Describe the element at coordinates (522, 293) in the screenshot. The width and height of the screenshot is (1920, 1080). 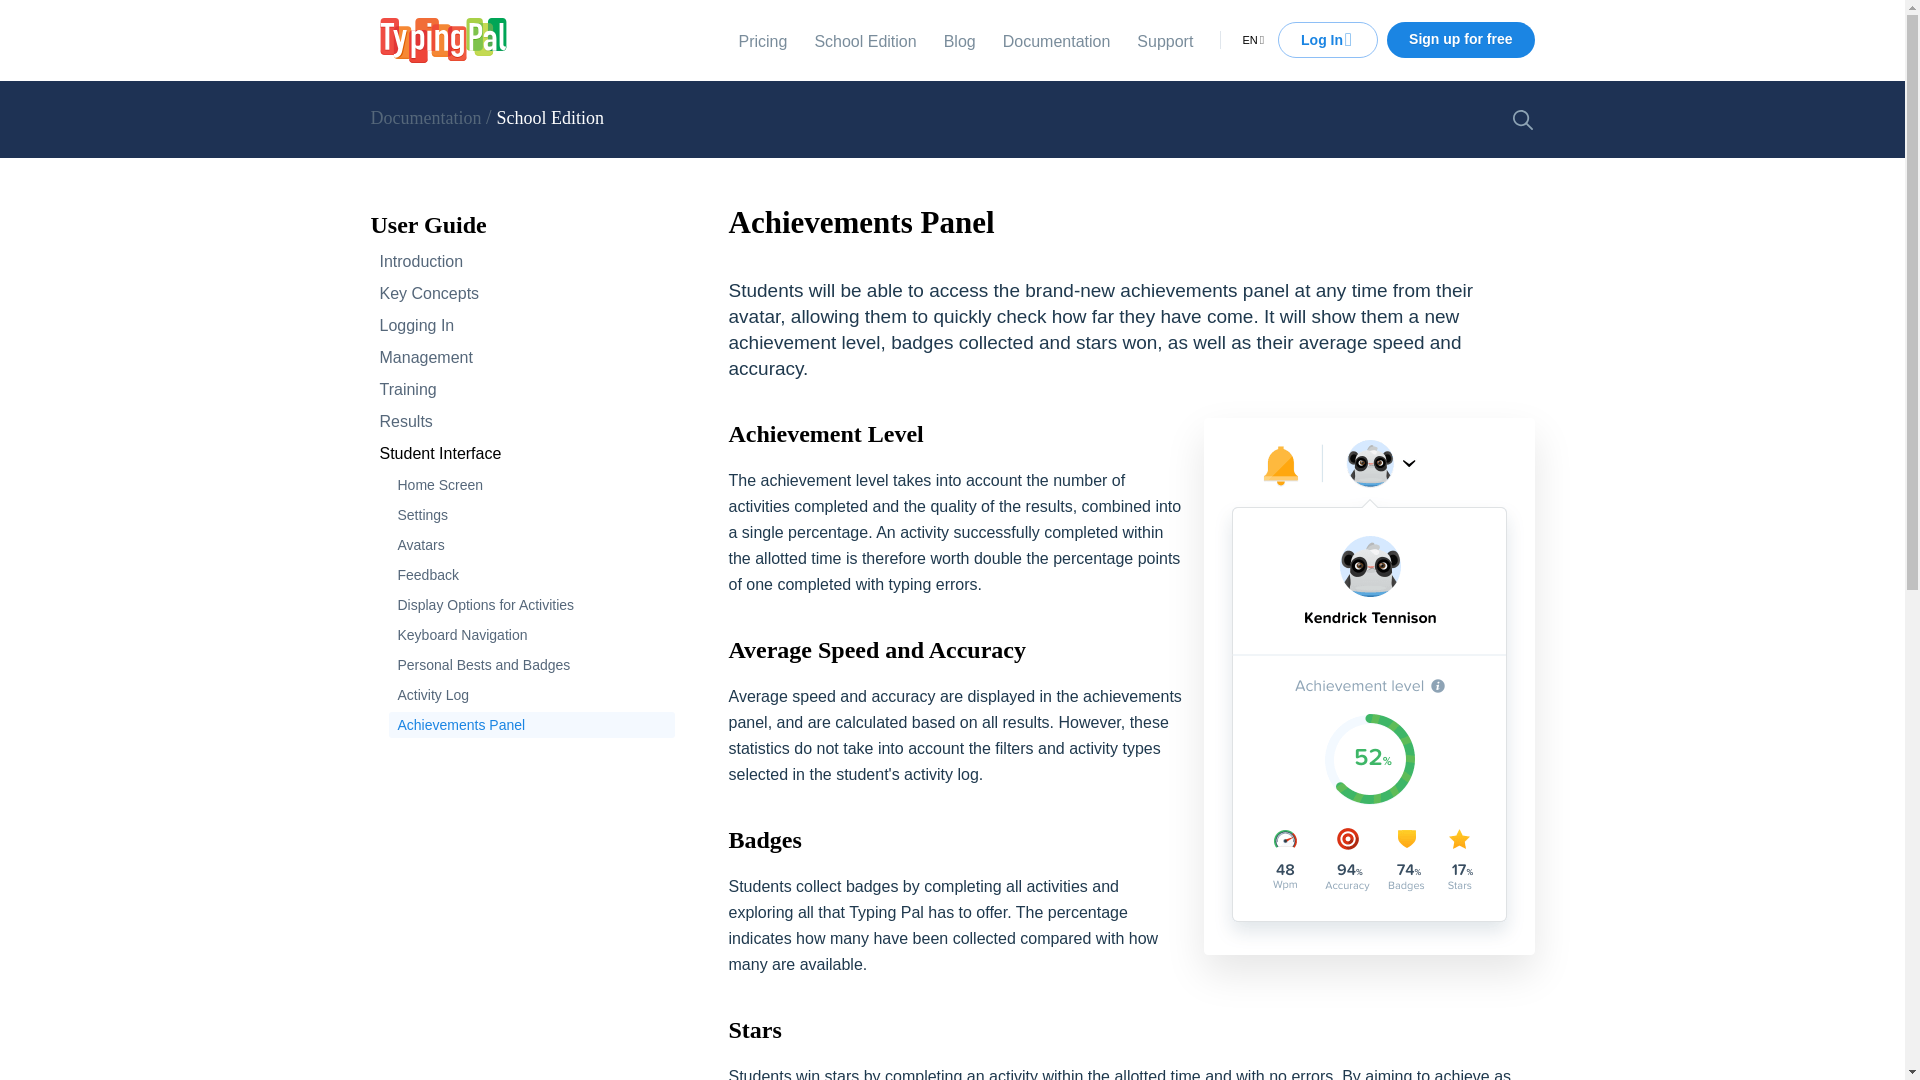
I see `Key Concepts` at that location.